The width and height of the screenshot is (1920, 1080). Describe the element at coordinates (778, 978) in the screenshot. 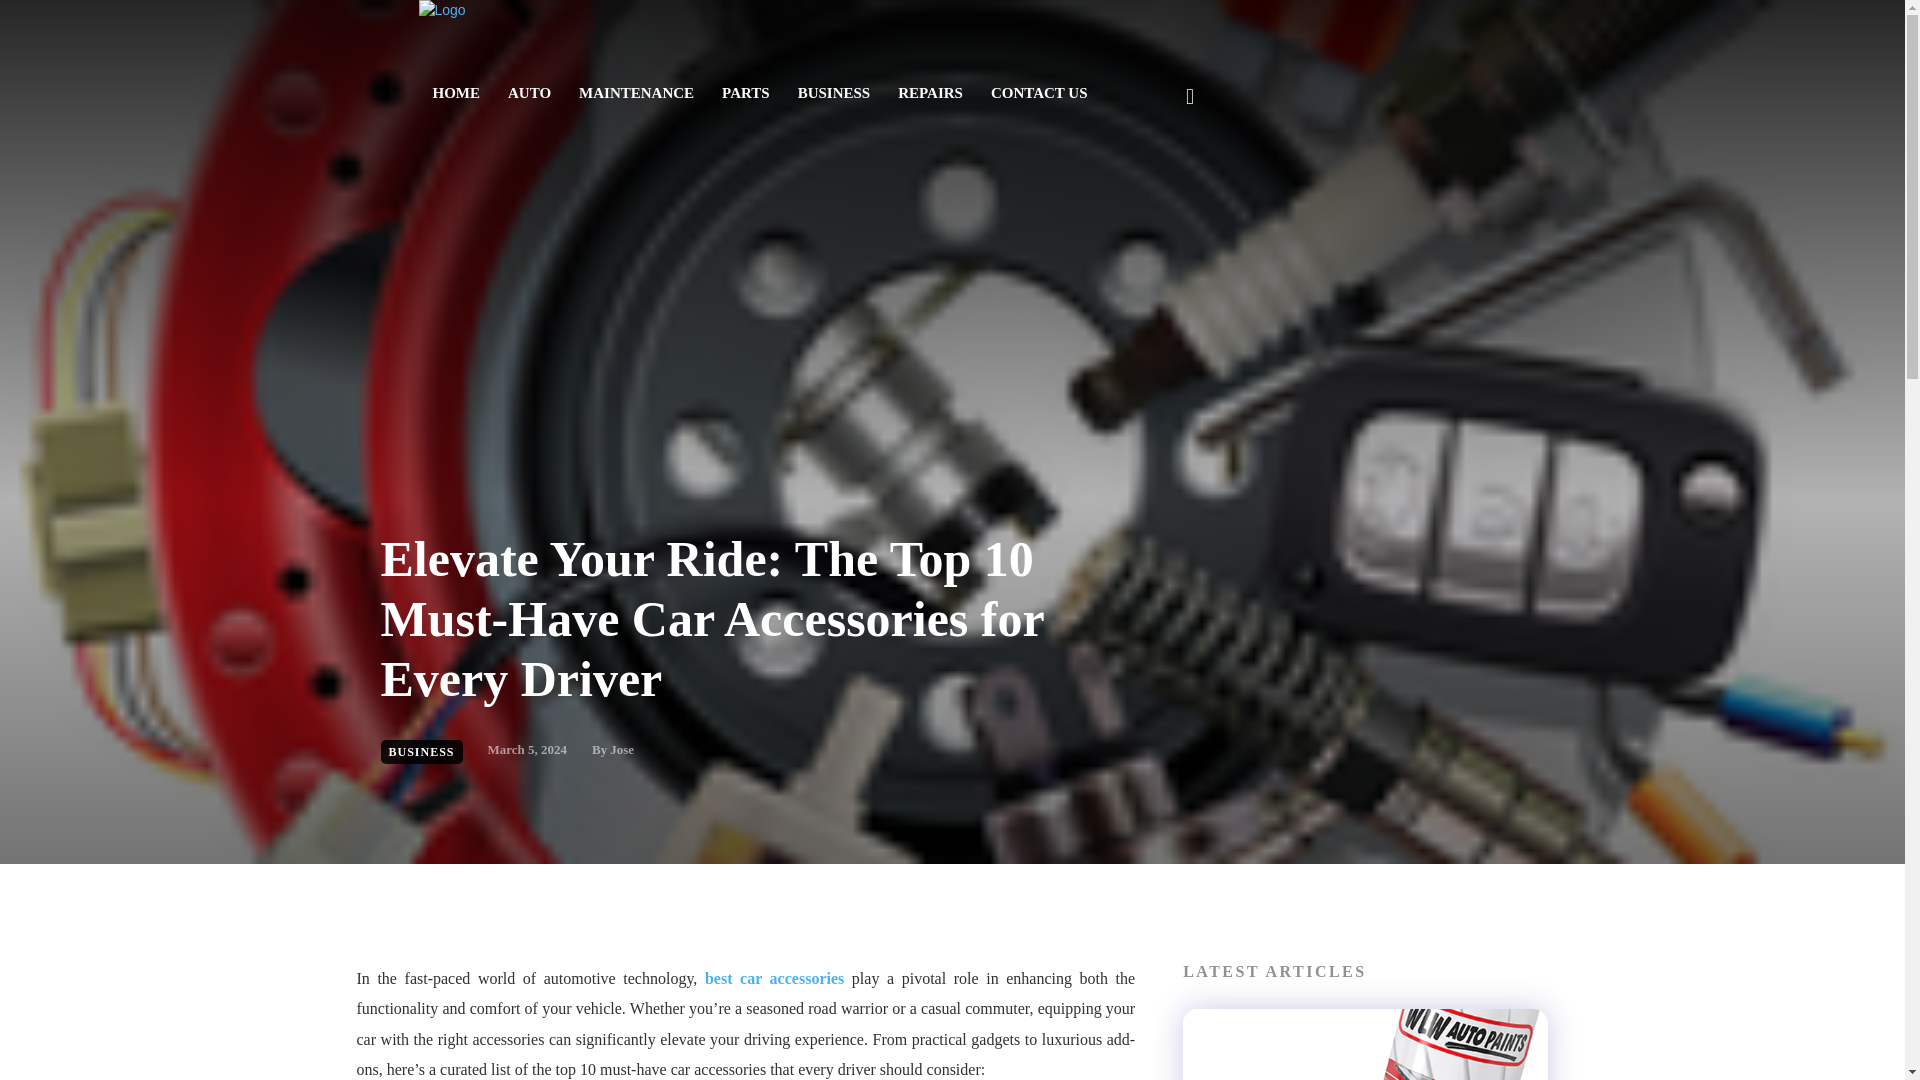

I see `best car accessories` at that location.